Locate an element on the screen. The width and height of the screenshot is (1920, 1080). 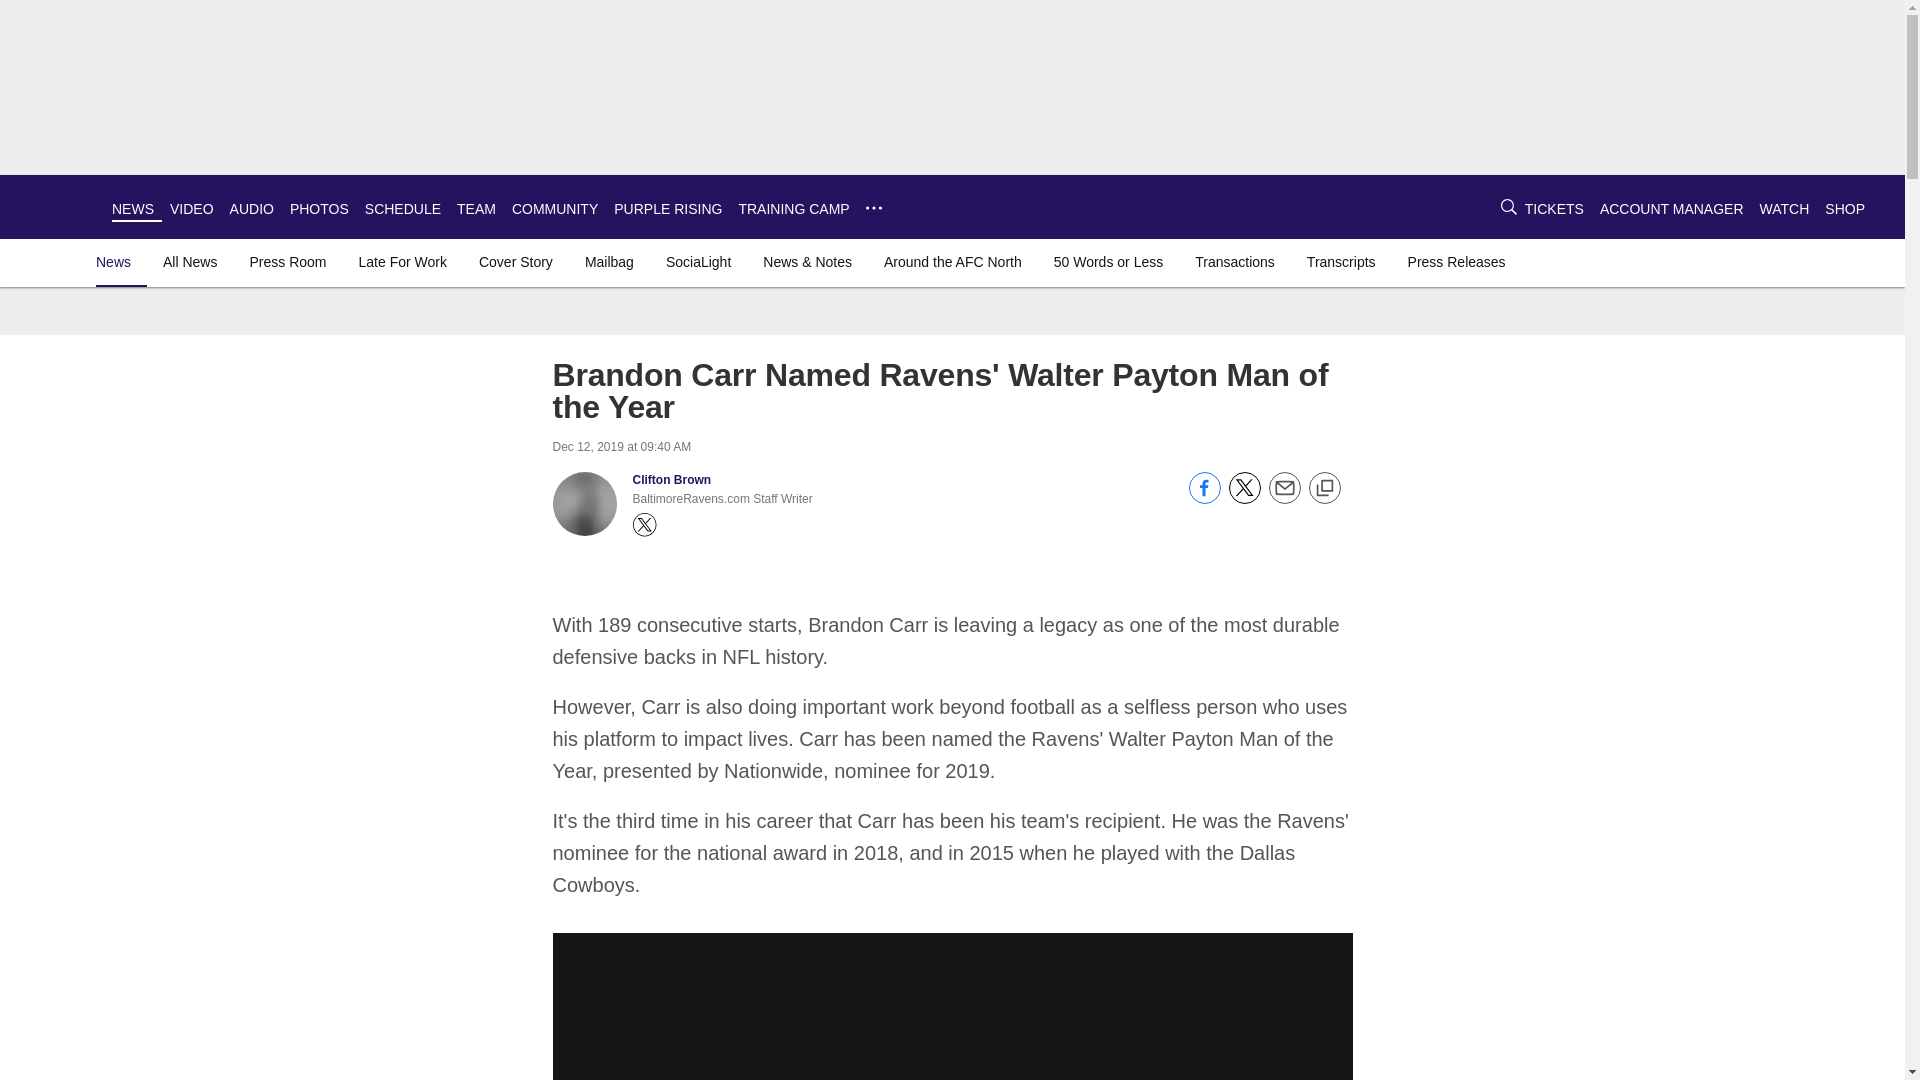
Press Room is located at coordinates (288, 262).